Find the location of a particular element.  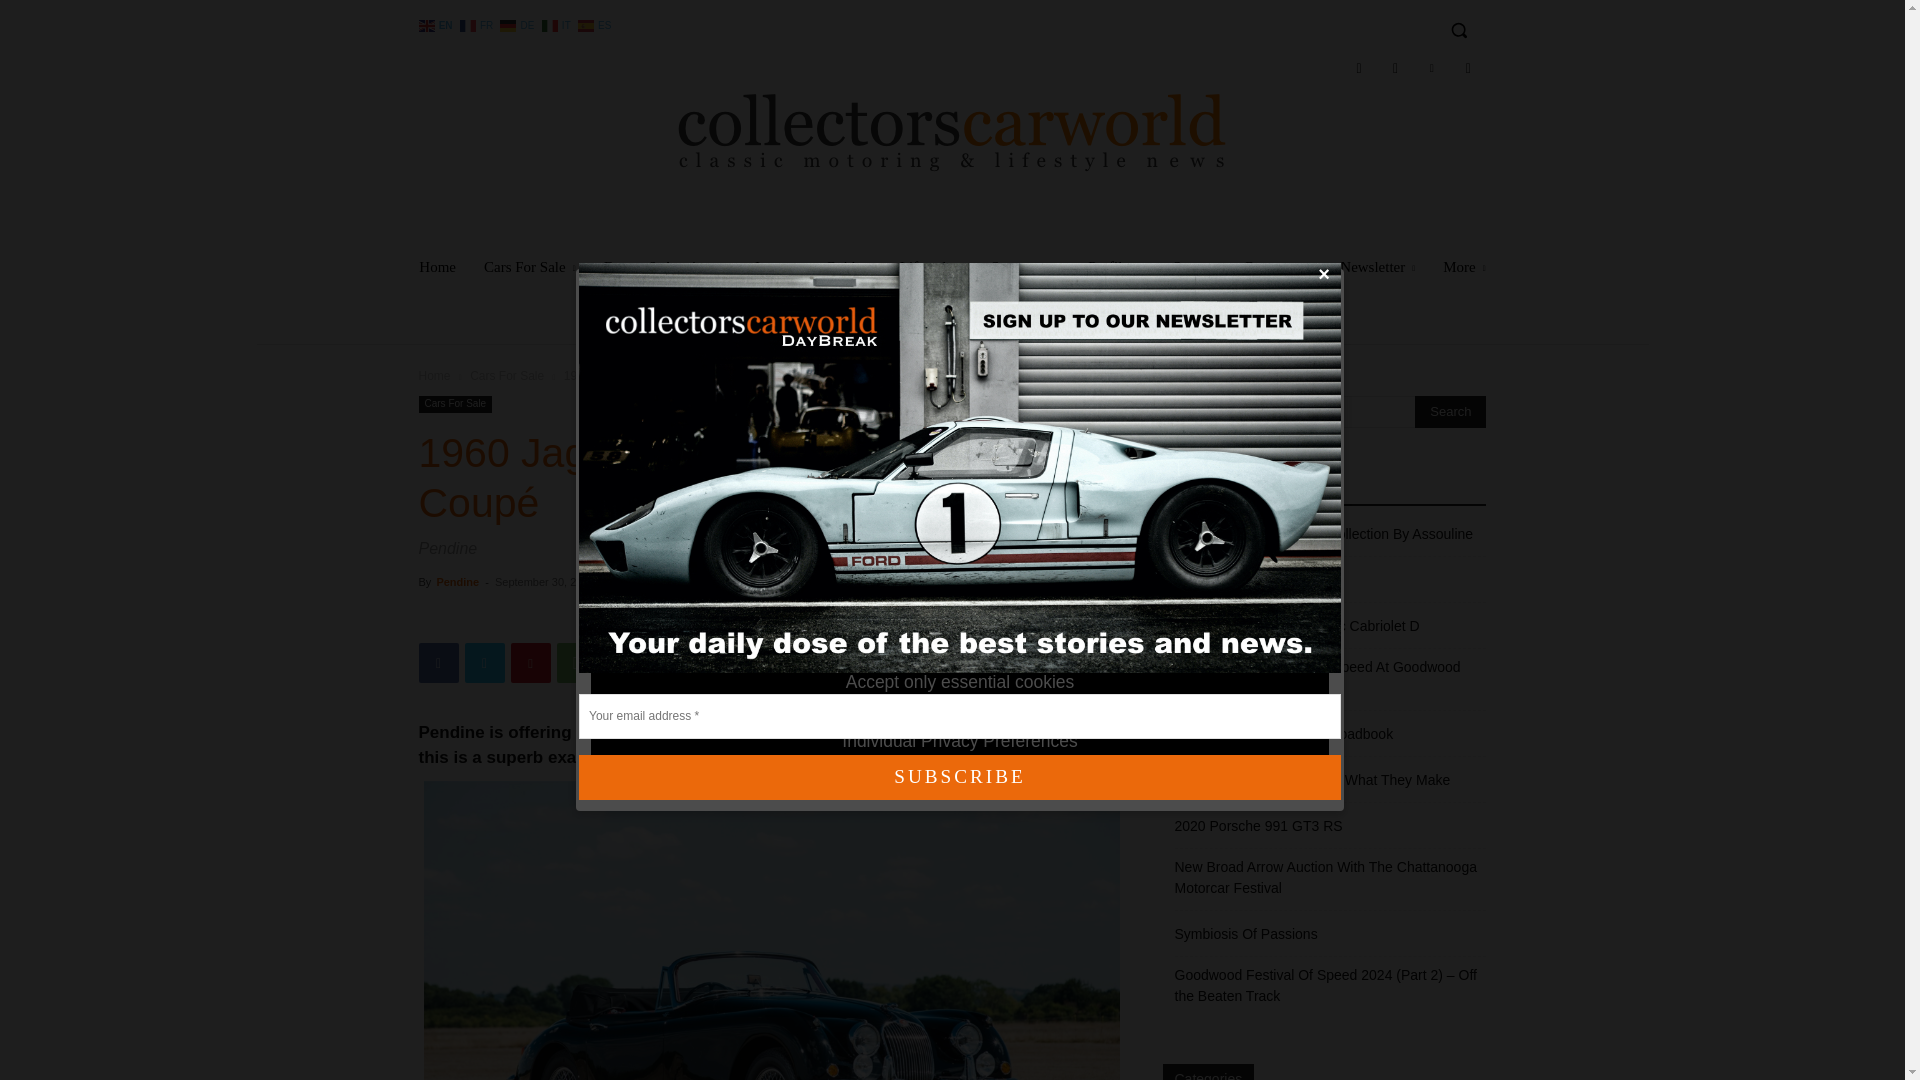

English is located at coordinates (436, 24).